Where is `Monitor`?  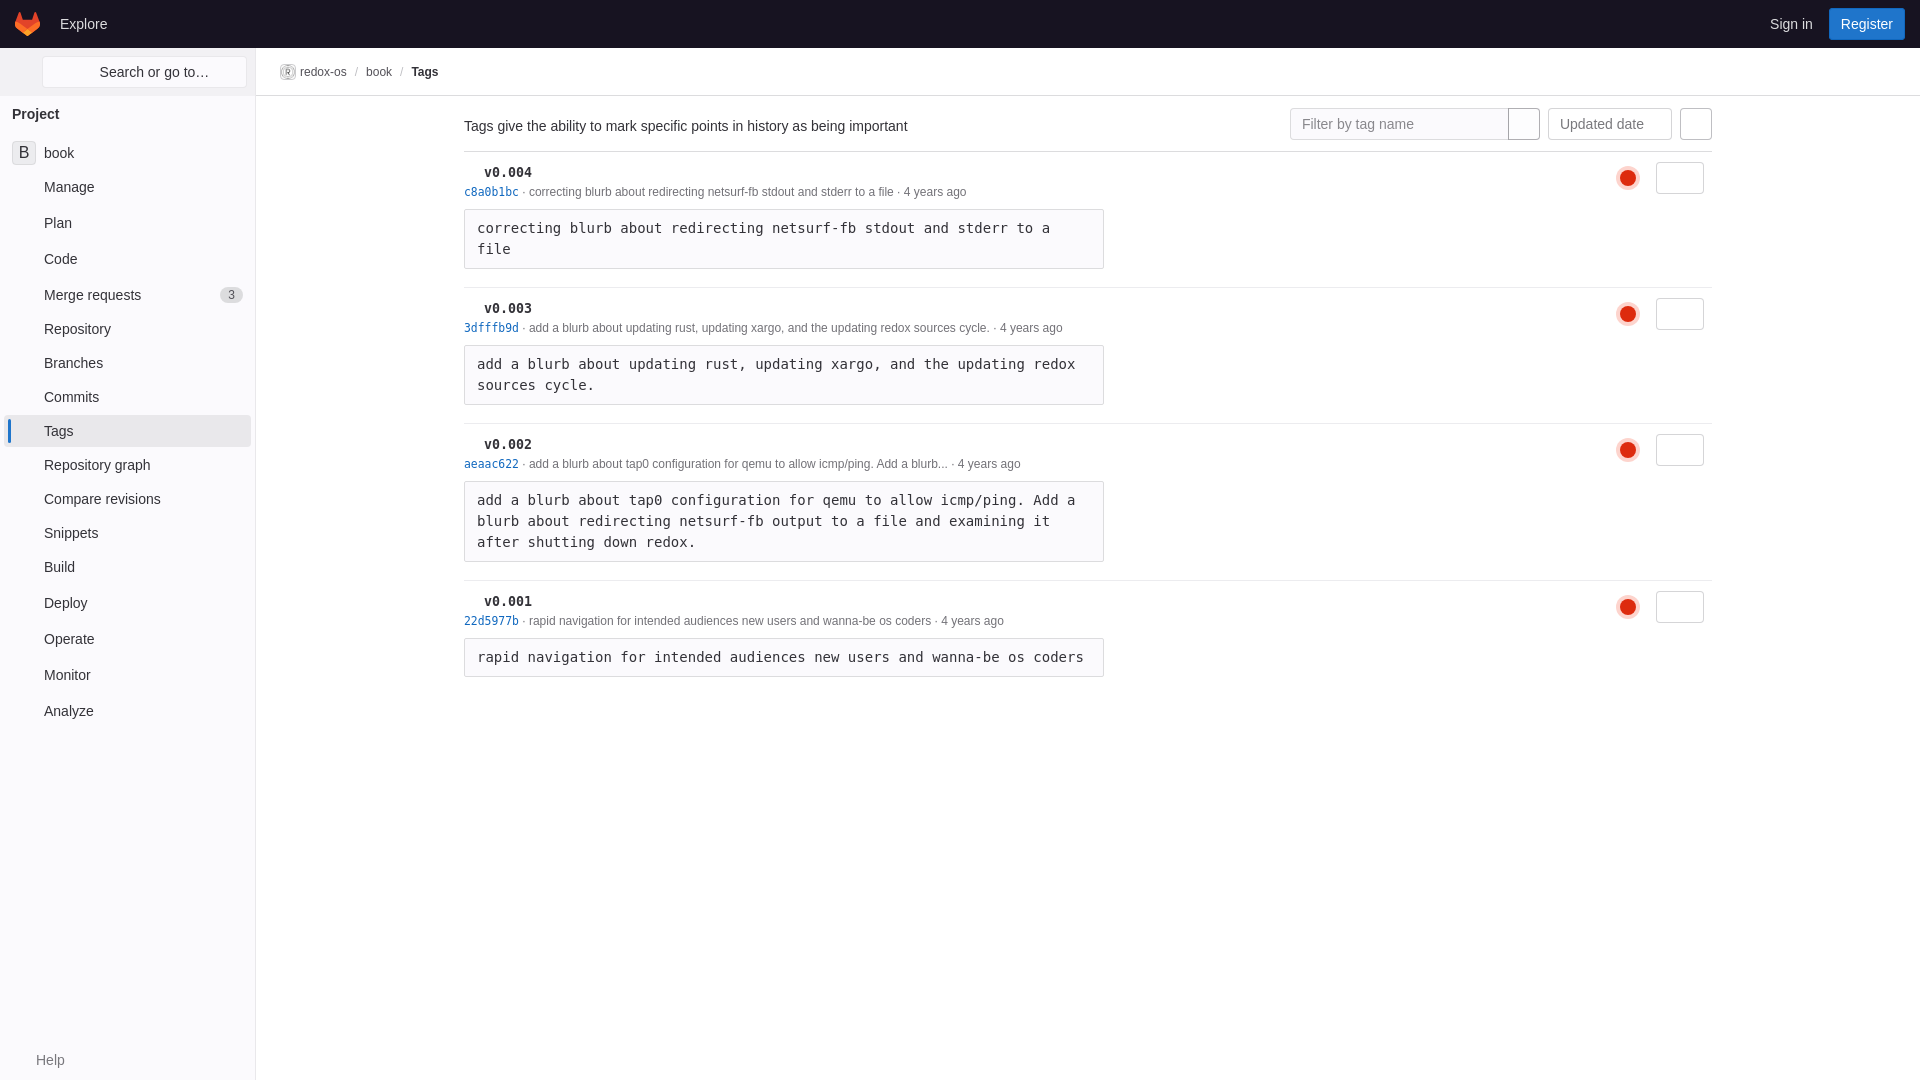 Monitor is located at coordinates (1696, 124).